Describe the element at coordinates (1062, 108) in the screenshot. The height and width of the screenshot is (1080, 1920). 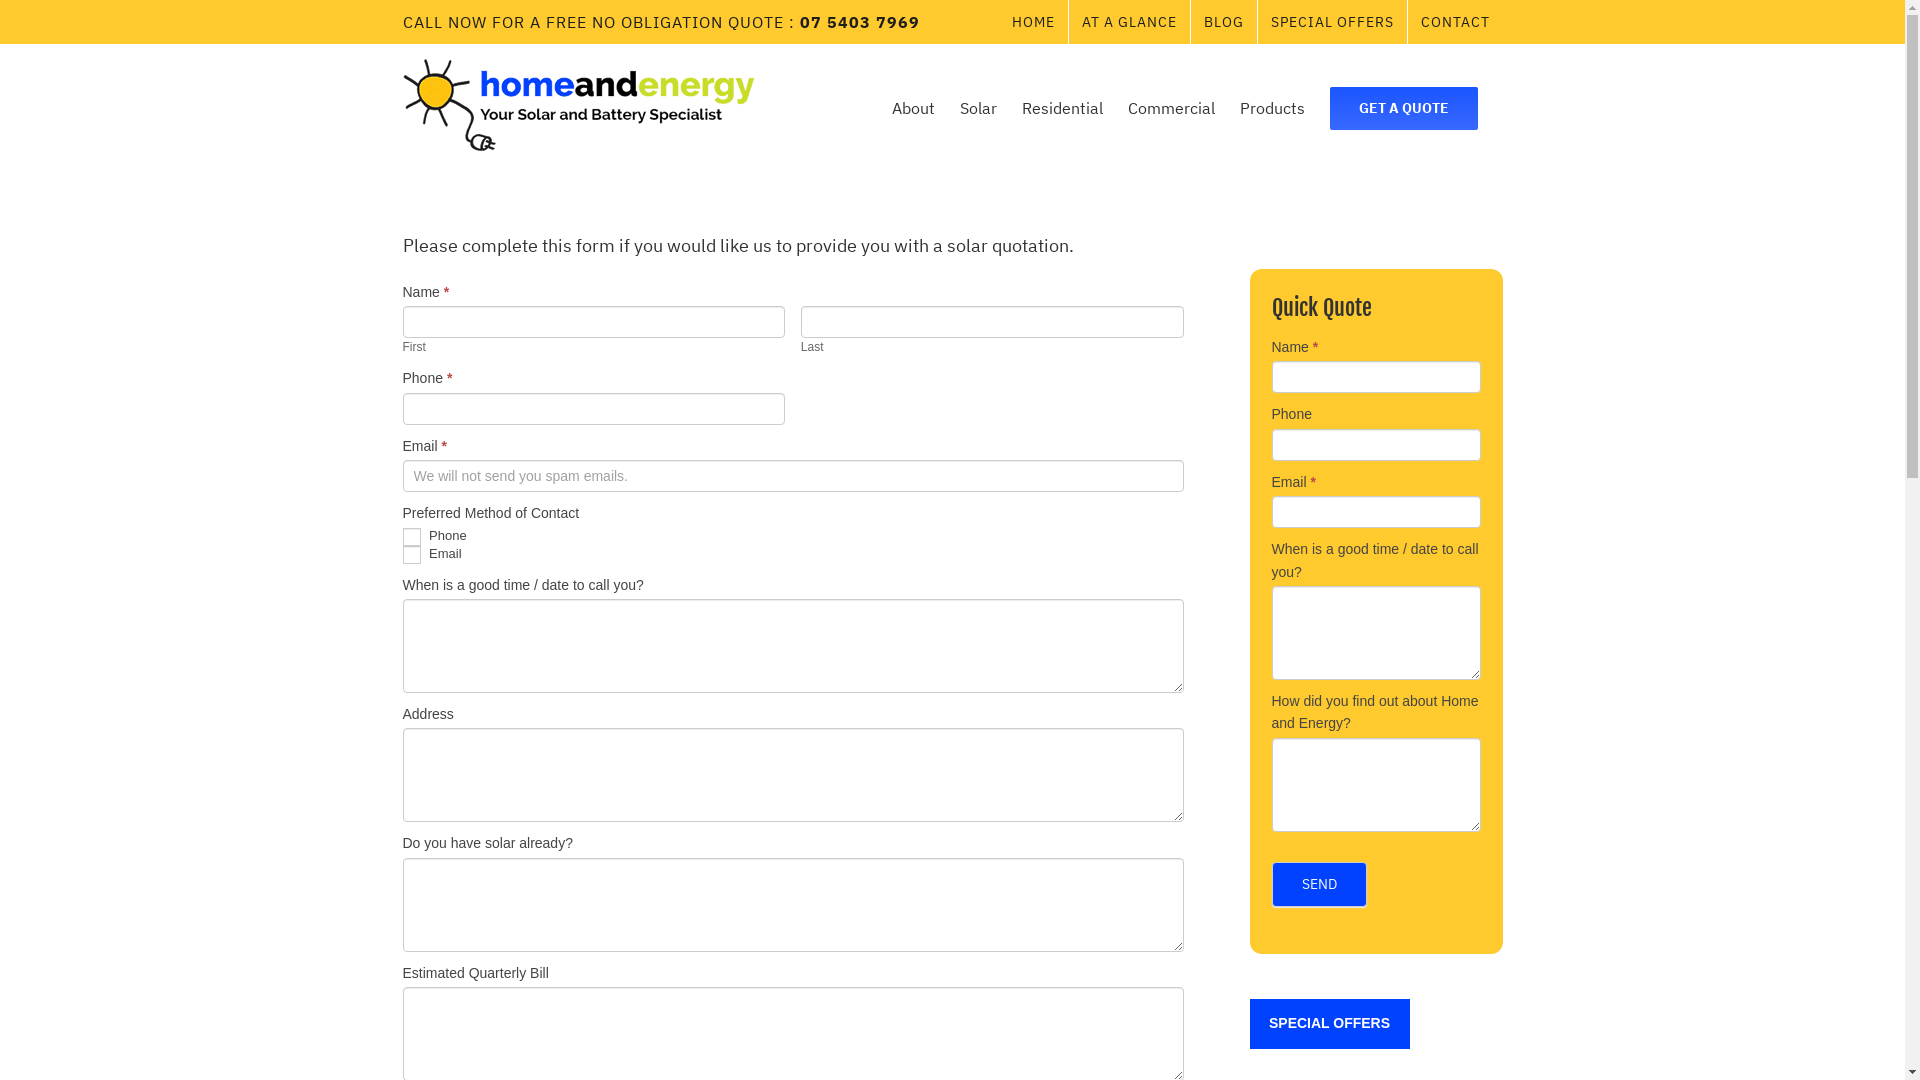
I see `Residential` at that location.